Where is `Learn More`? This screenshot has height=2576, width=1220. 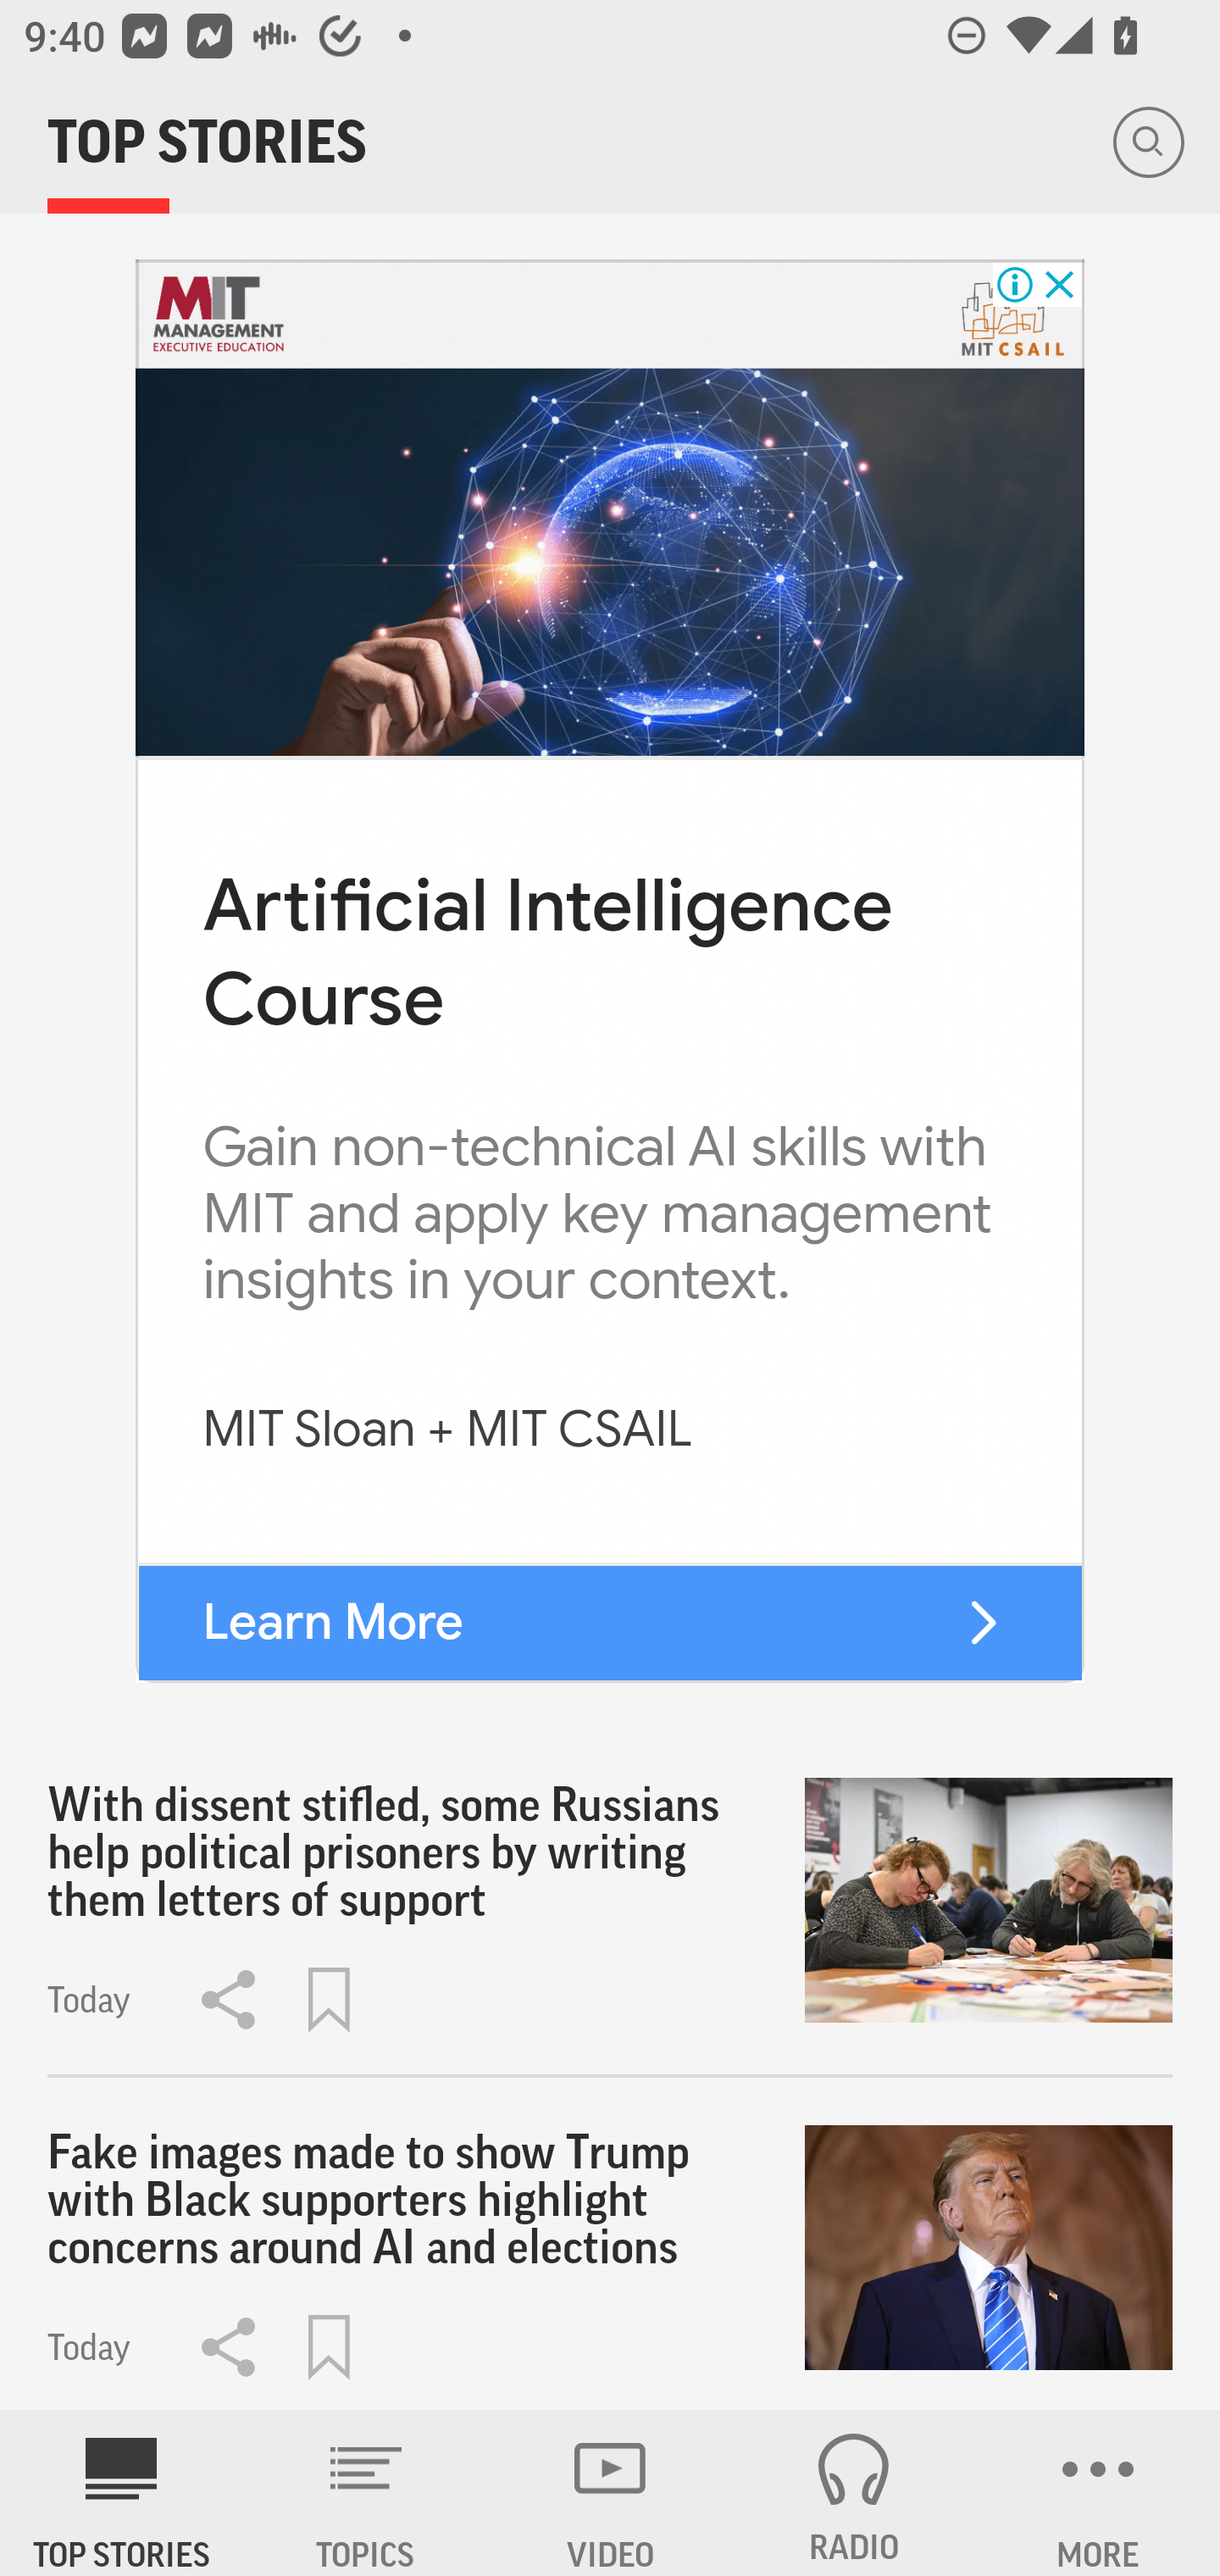 Learn More is located at coordinates (332, 1622).